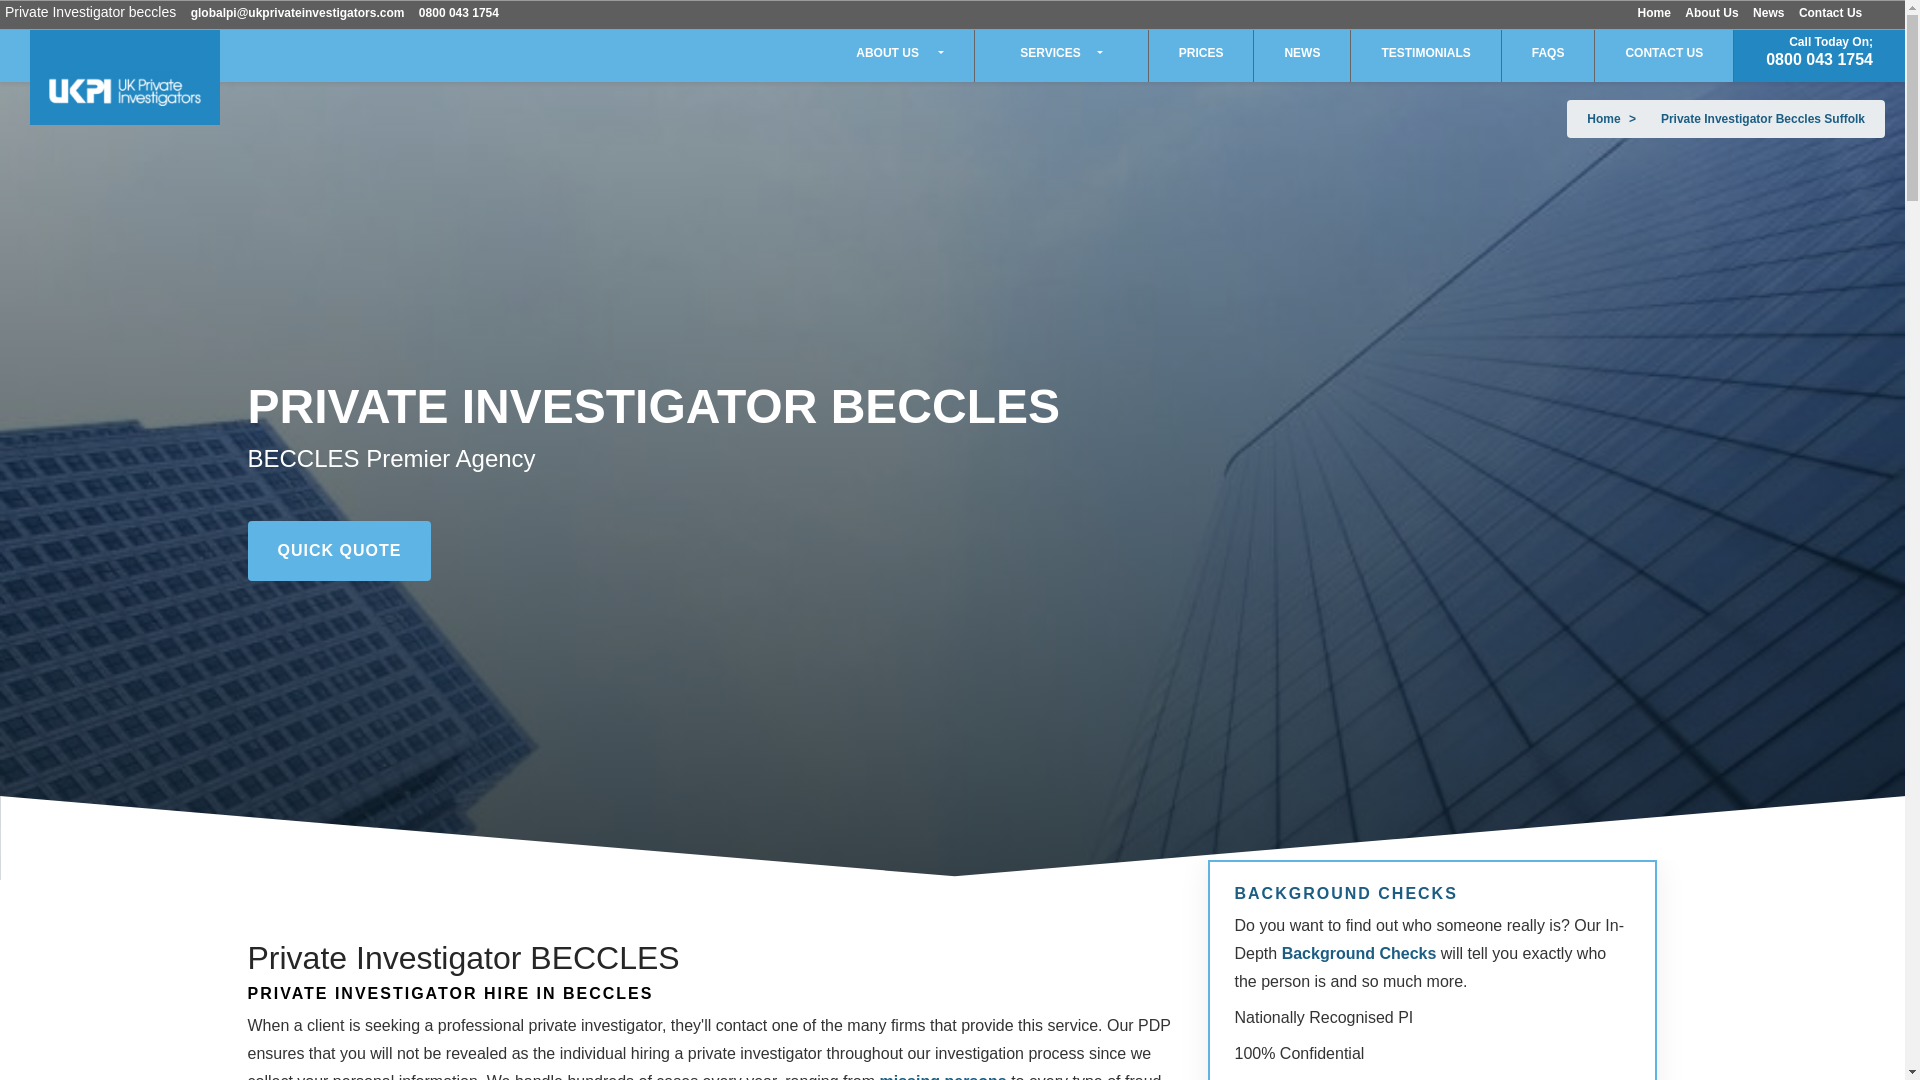 The width and height of the screenshot is (1920, 1080). I want to click on News, so click(1768, 13).